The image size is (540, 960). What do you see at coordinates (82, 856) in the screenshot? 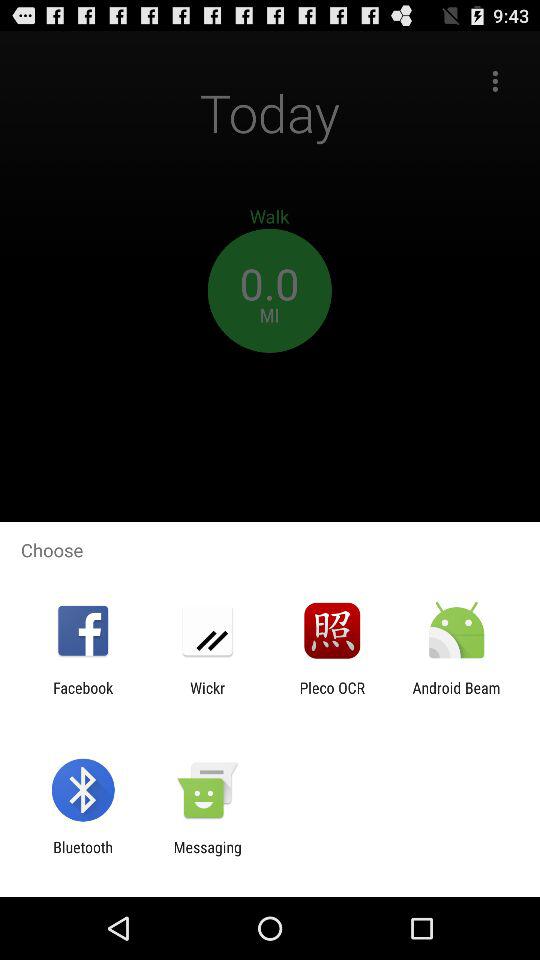
I see `click bluetooth app` at bounding box center [82, 856].